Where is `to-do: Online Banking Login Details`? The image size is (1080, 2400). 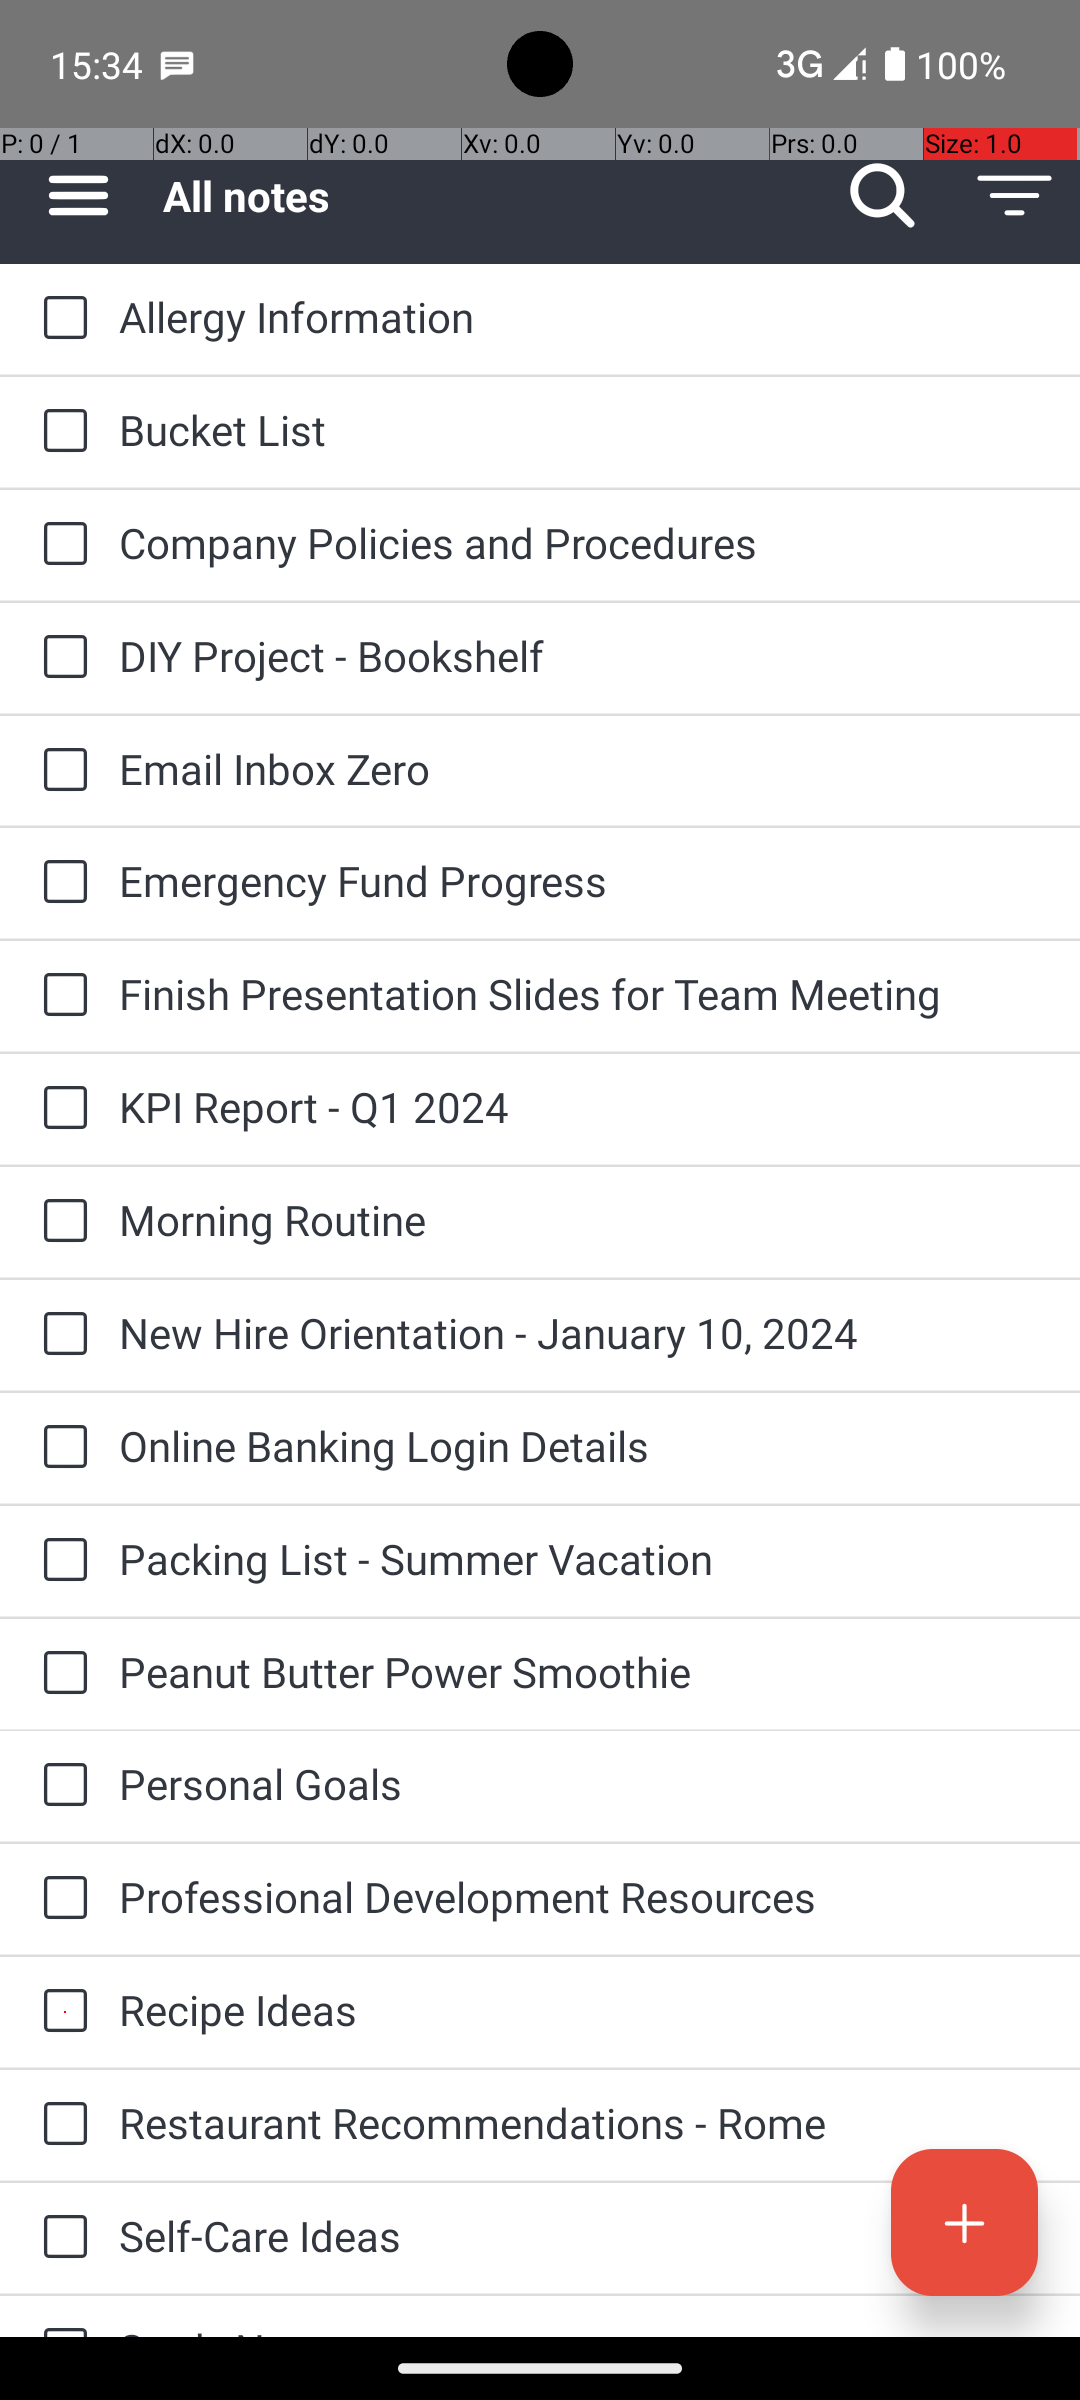
to-do: Online Banking Login Details is located at coordinates (60, 1448).